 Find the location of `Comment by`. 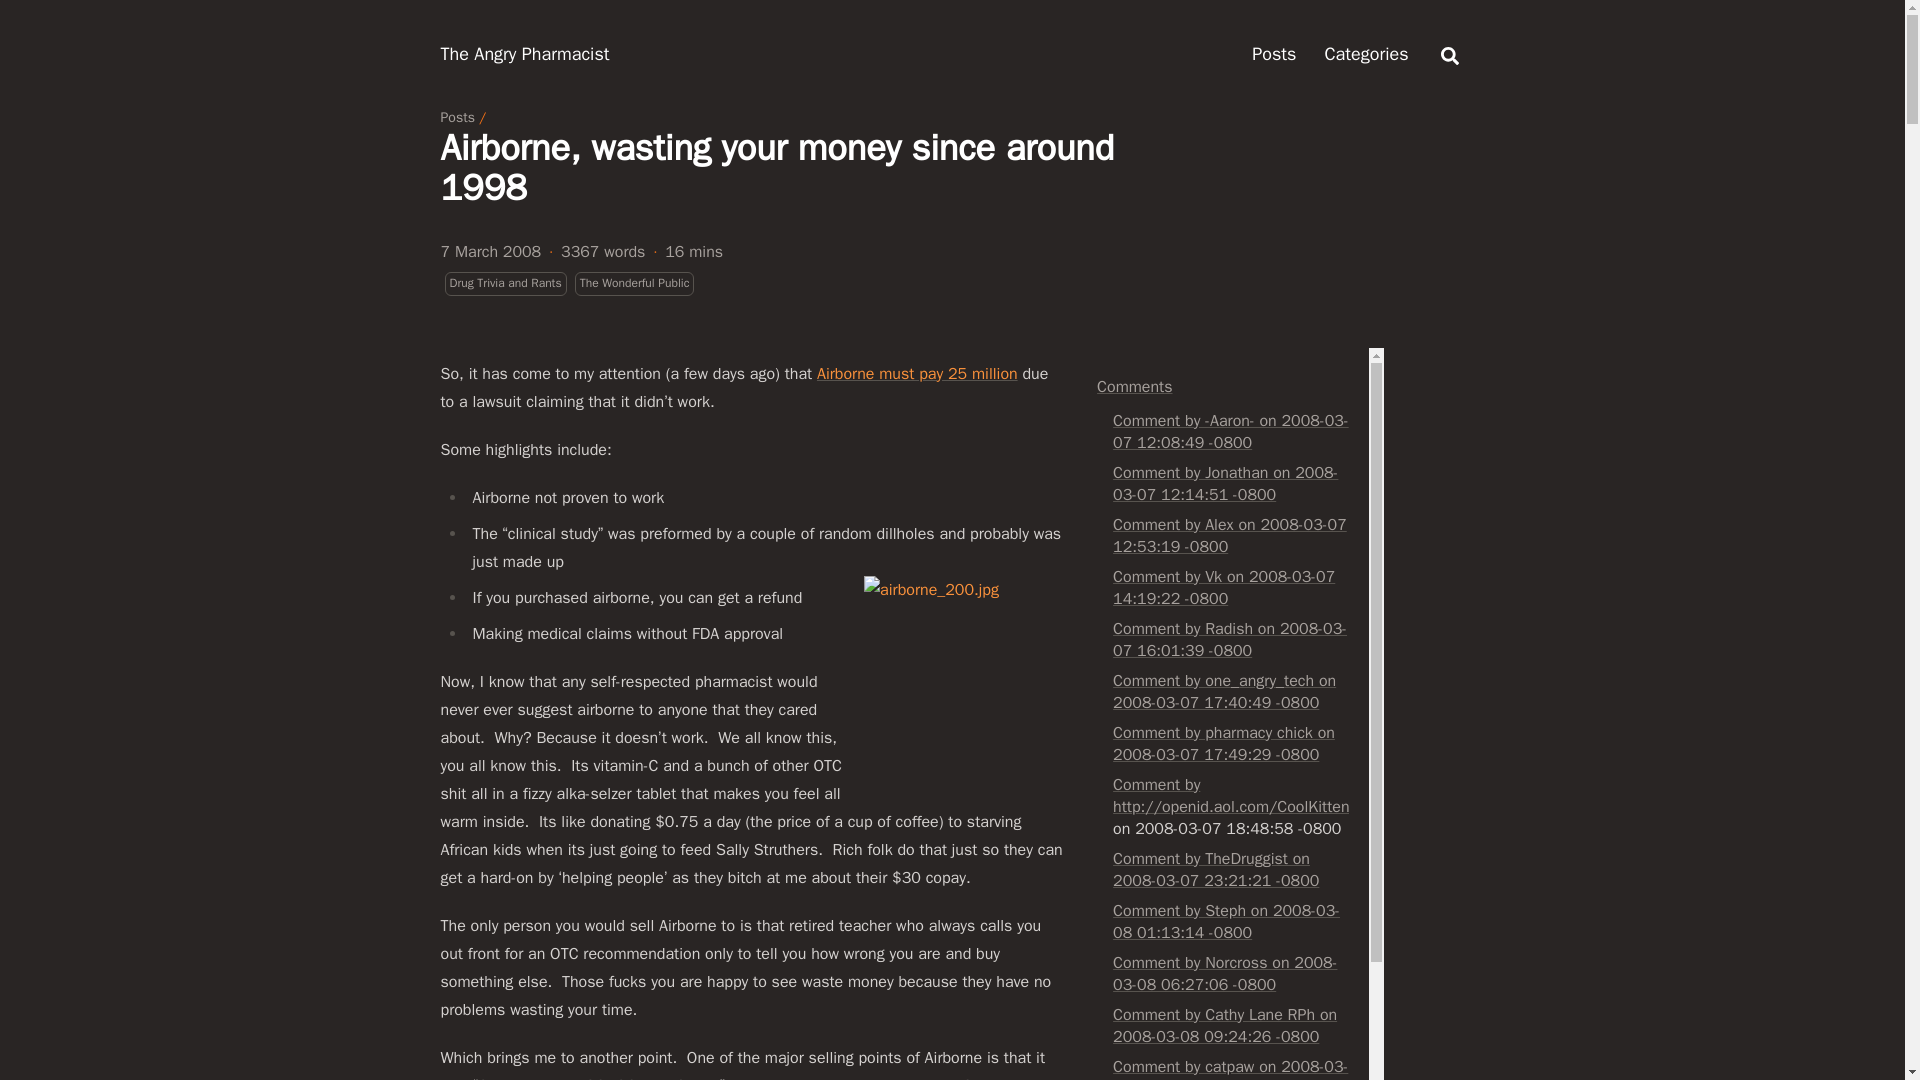

Comment by is located at coordinates (1156, 784).